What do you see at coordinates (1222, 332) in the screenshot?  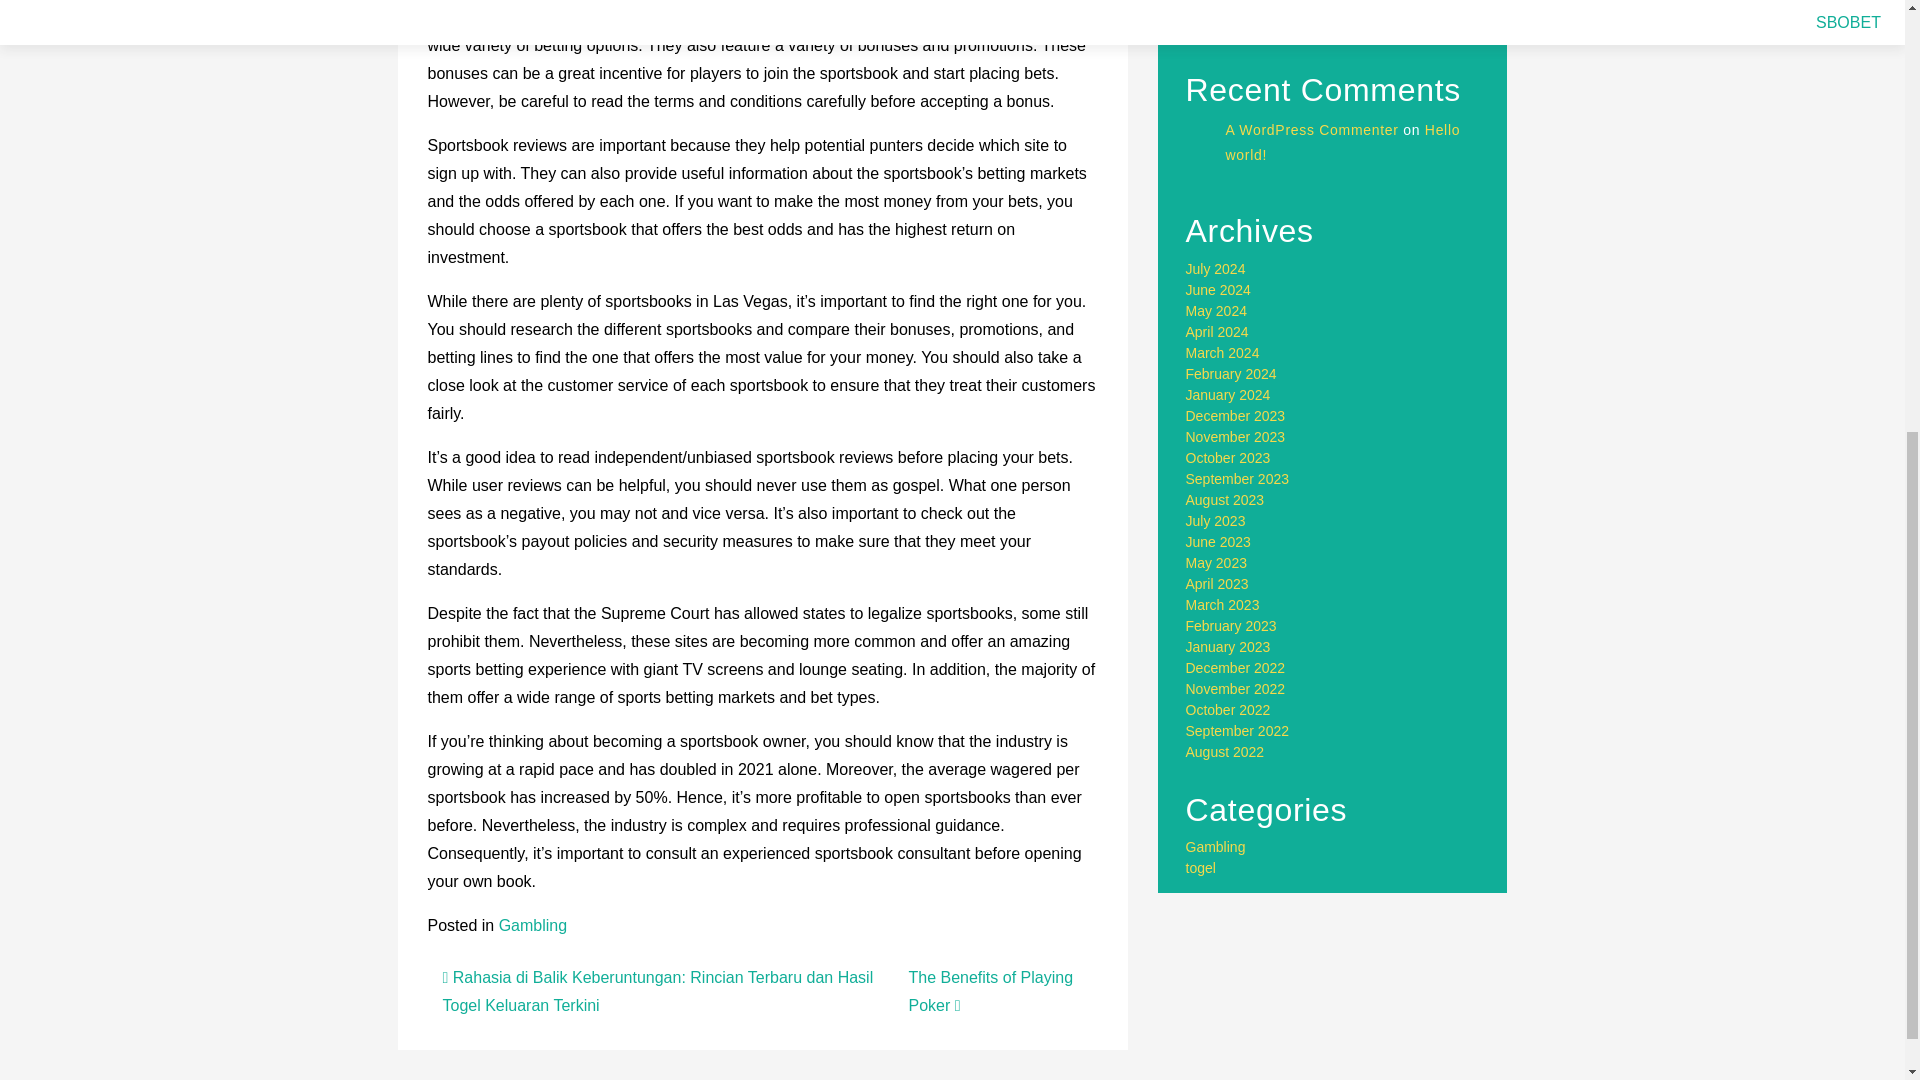 I see `March 2024` at bounding box center [1222, 332].